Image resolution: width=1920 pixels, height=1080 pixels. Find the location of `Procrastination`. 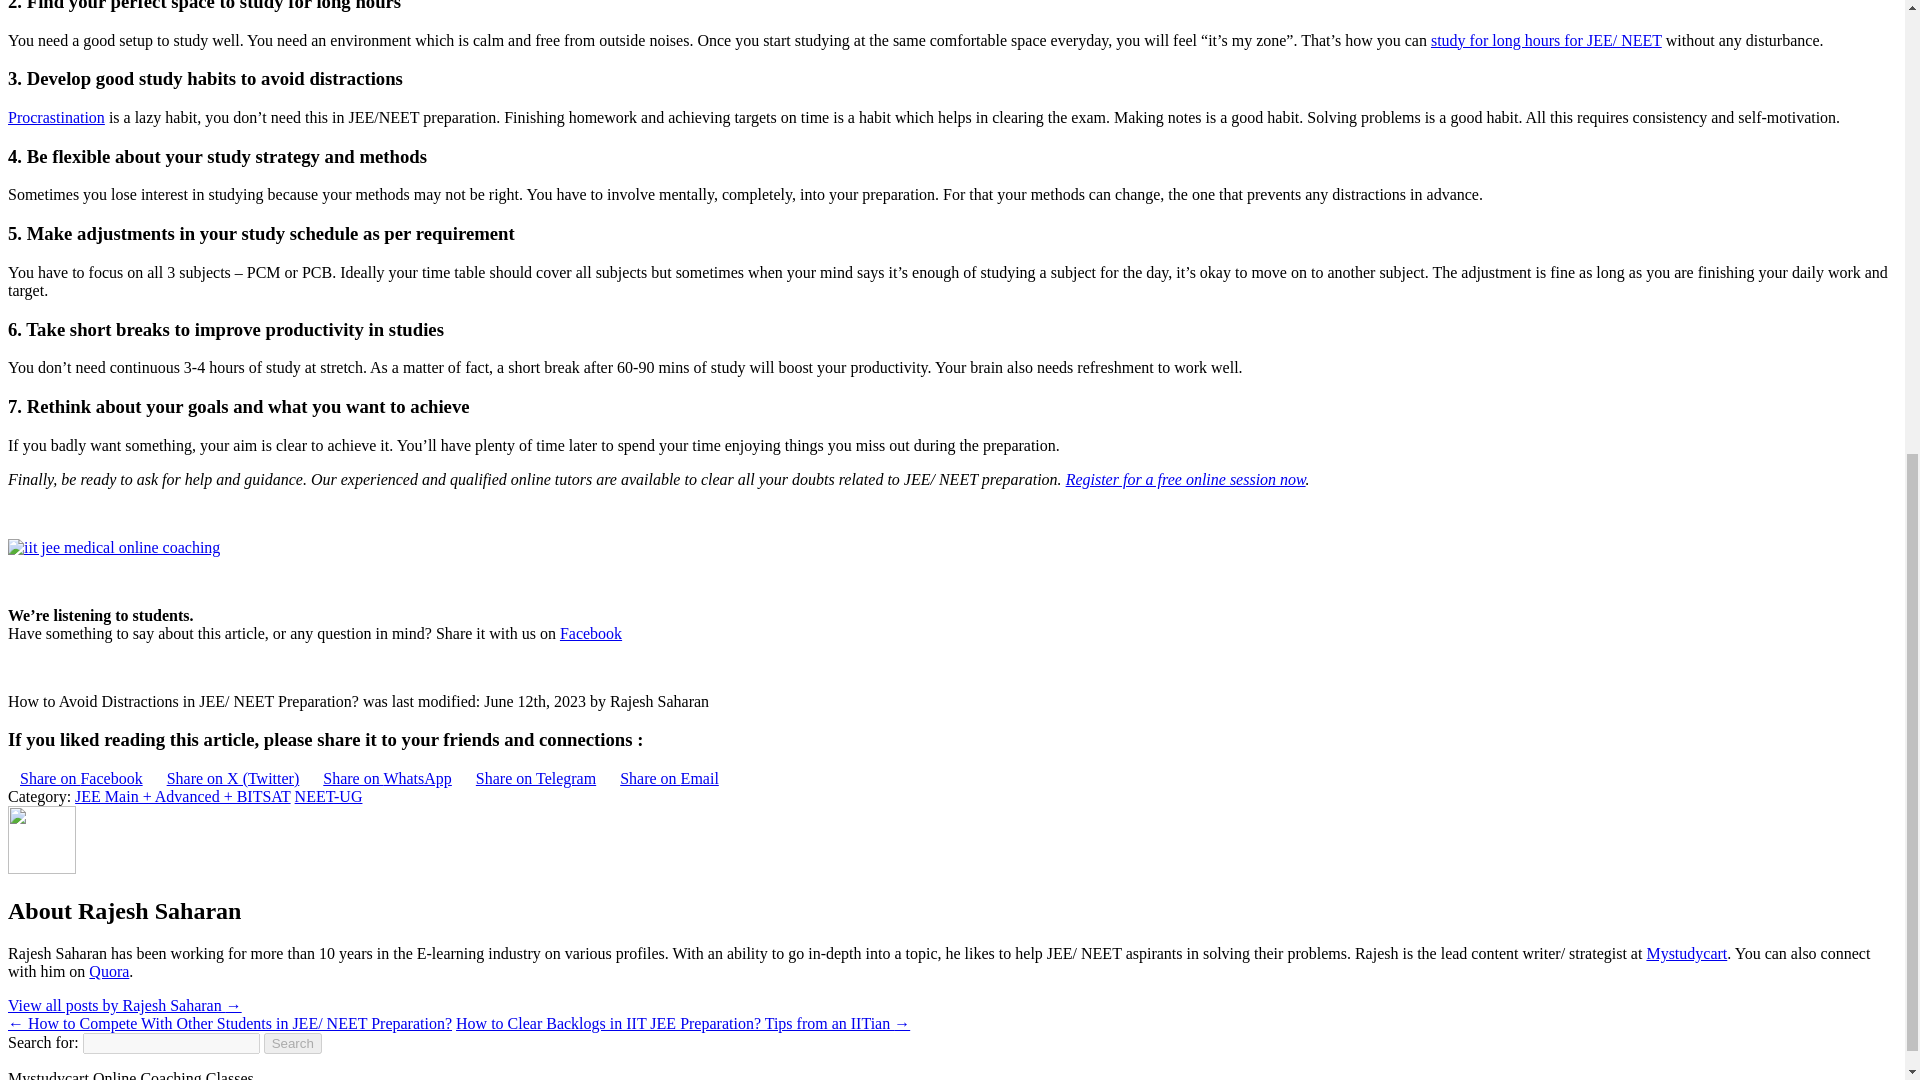

Procrastination is located at coordinates (56, 118).